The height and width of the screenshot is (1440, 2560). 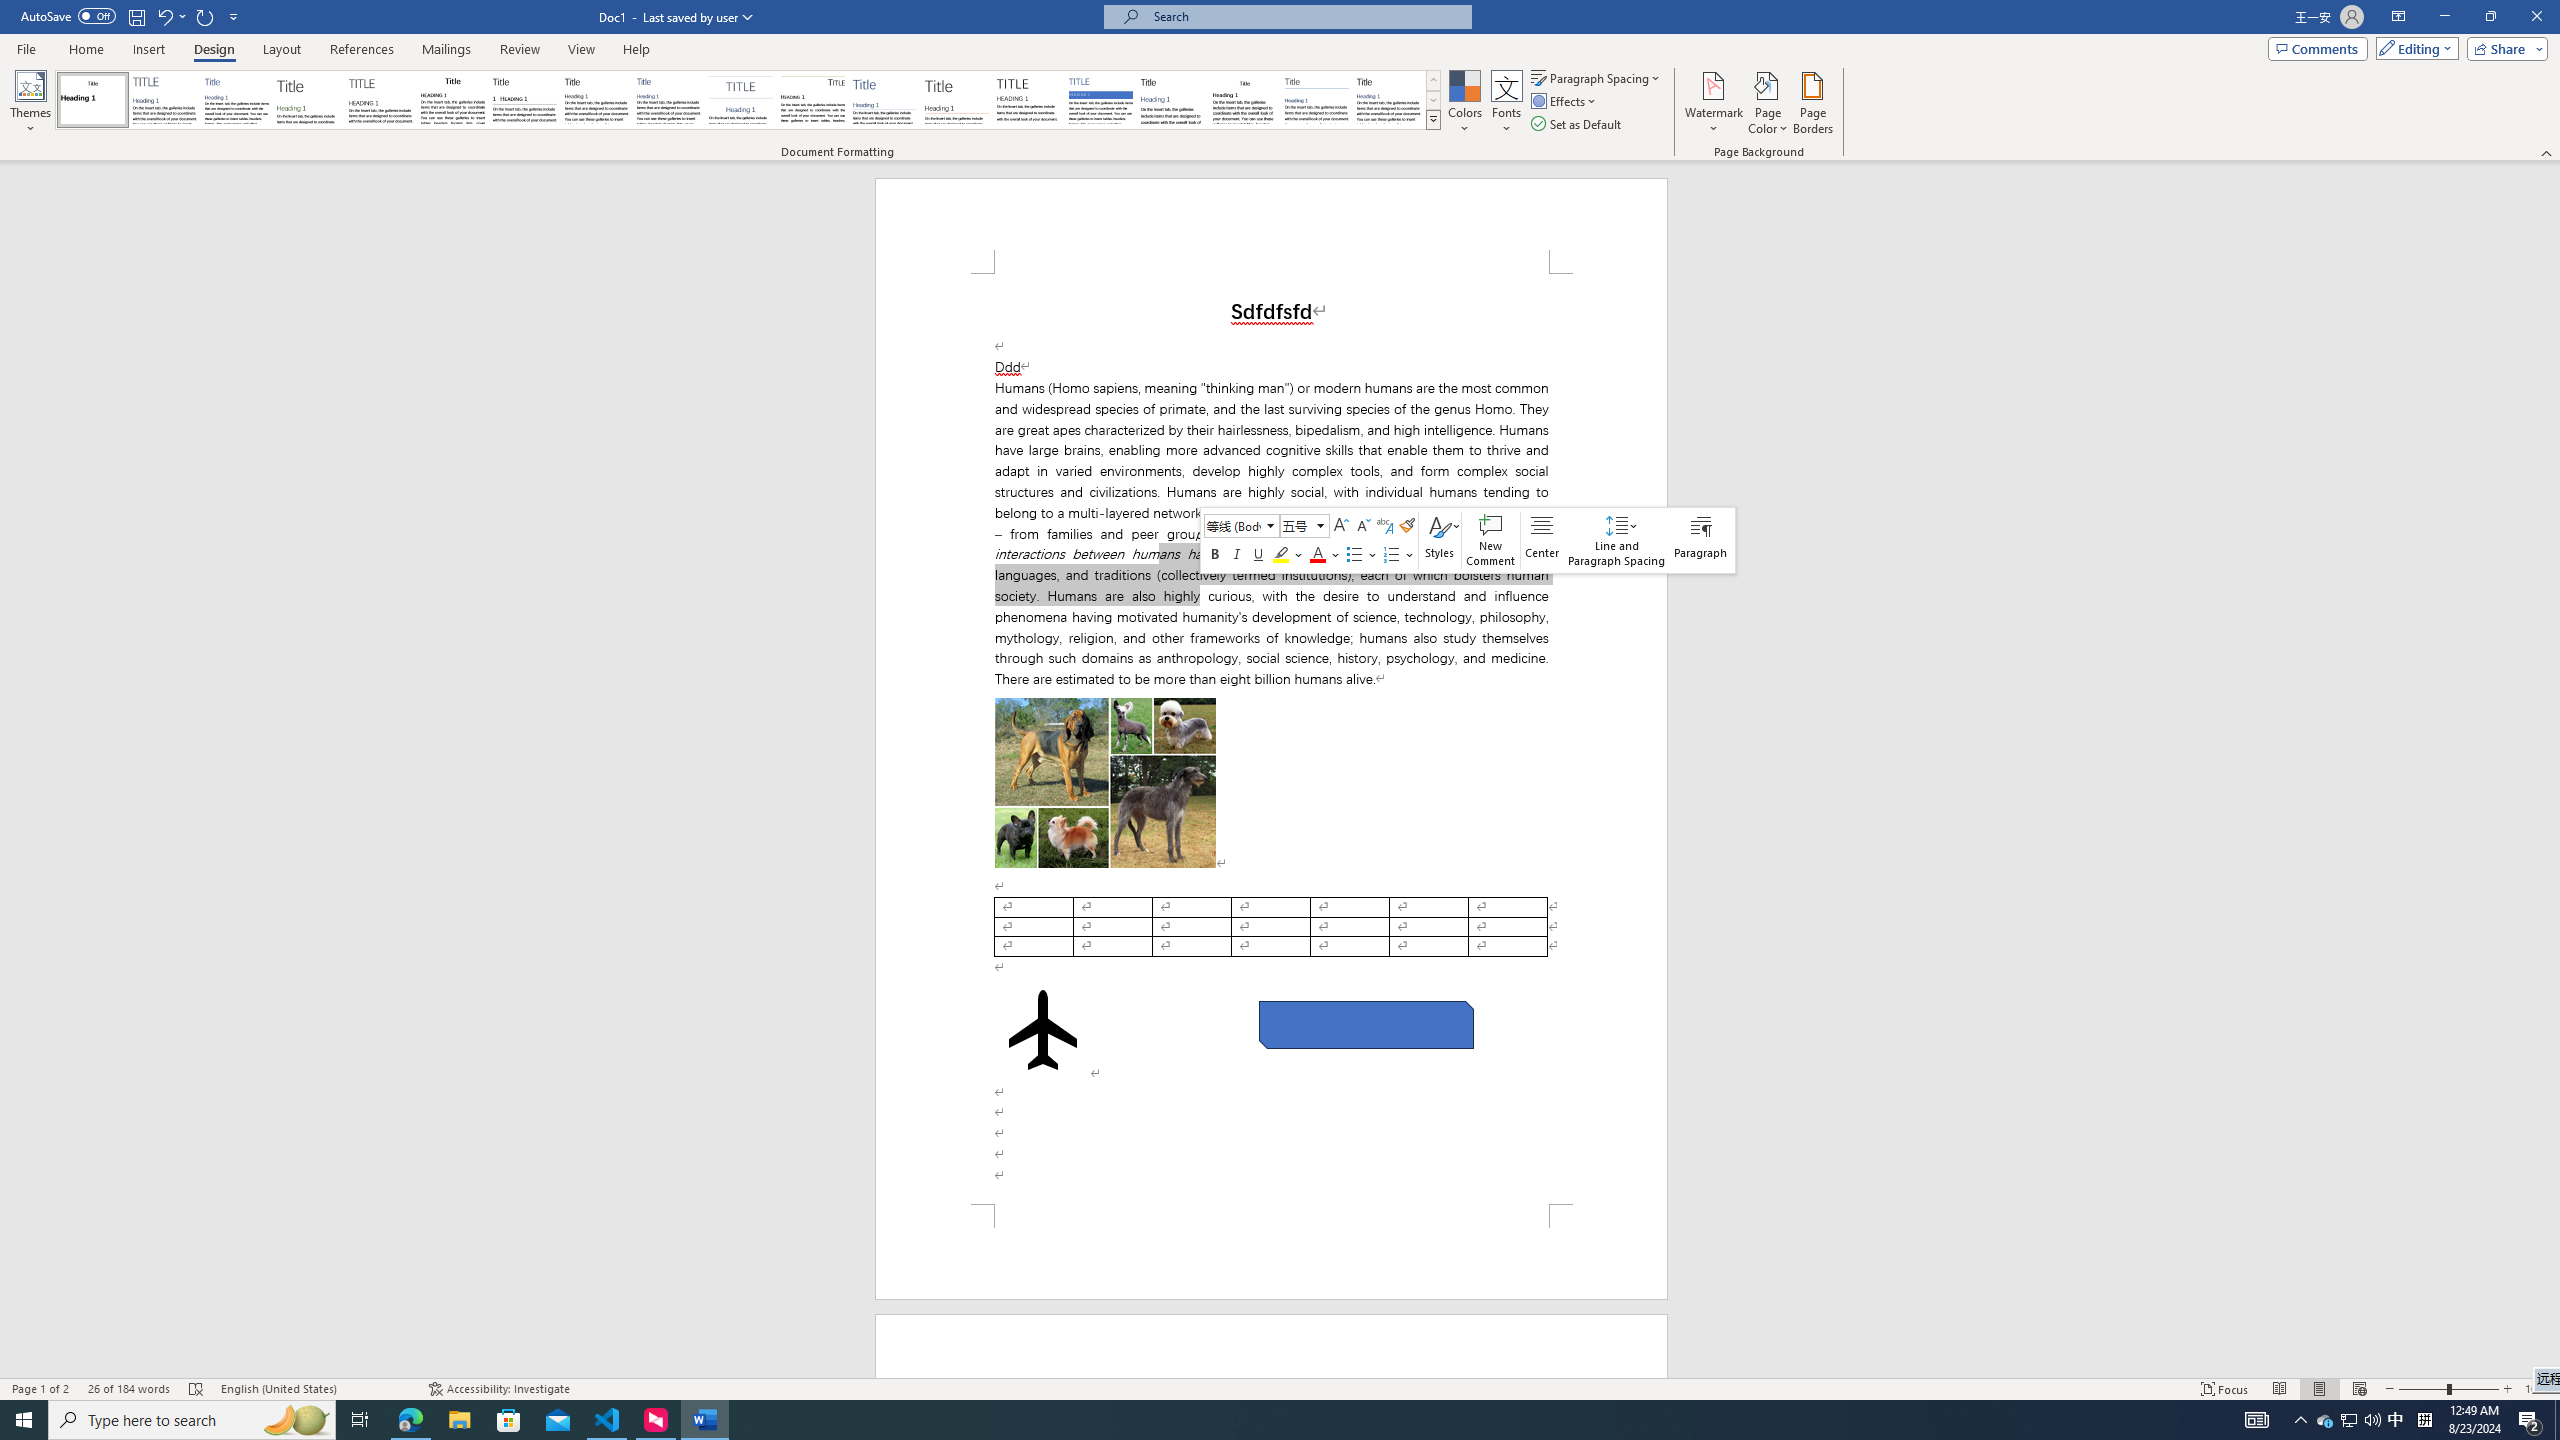 I want to click on Repeat Italic, so click(x=206, y=16).